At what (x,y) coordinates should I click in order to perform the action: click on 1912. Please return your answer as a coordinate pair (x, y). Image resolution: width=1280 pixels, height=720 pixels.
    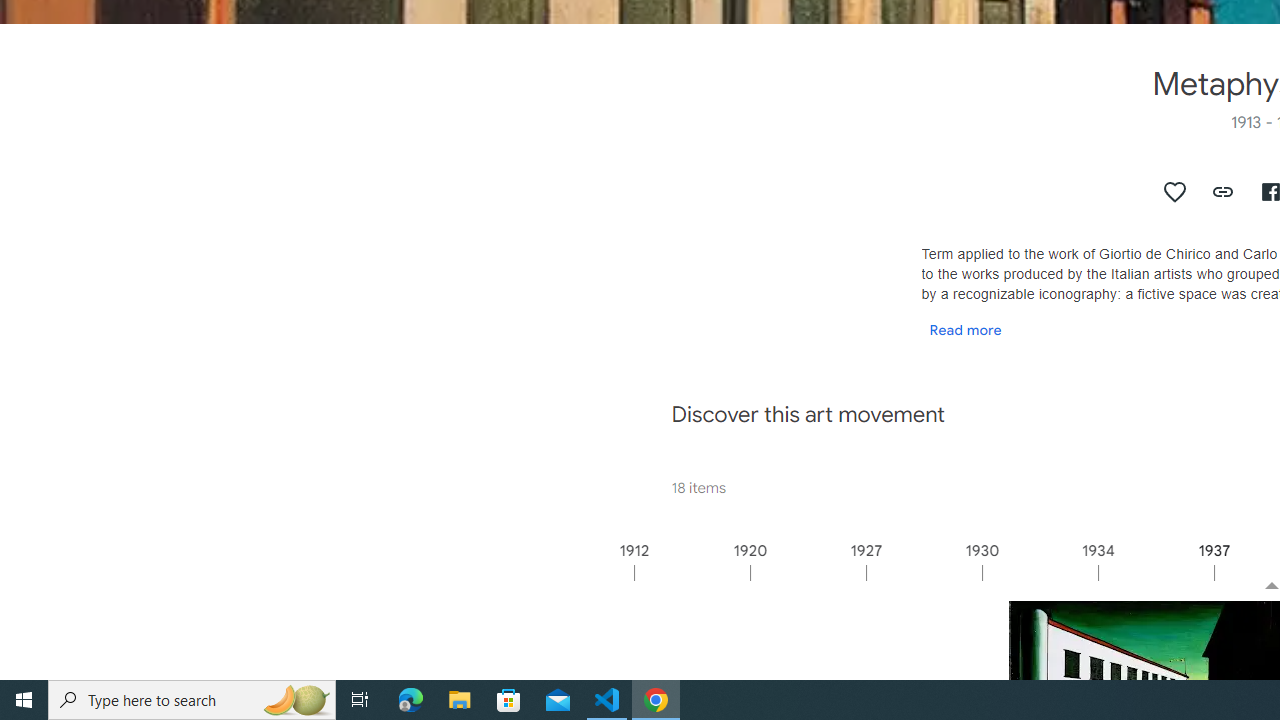
    Looking at the image, I should click on (692, 572).